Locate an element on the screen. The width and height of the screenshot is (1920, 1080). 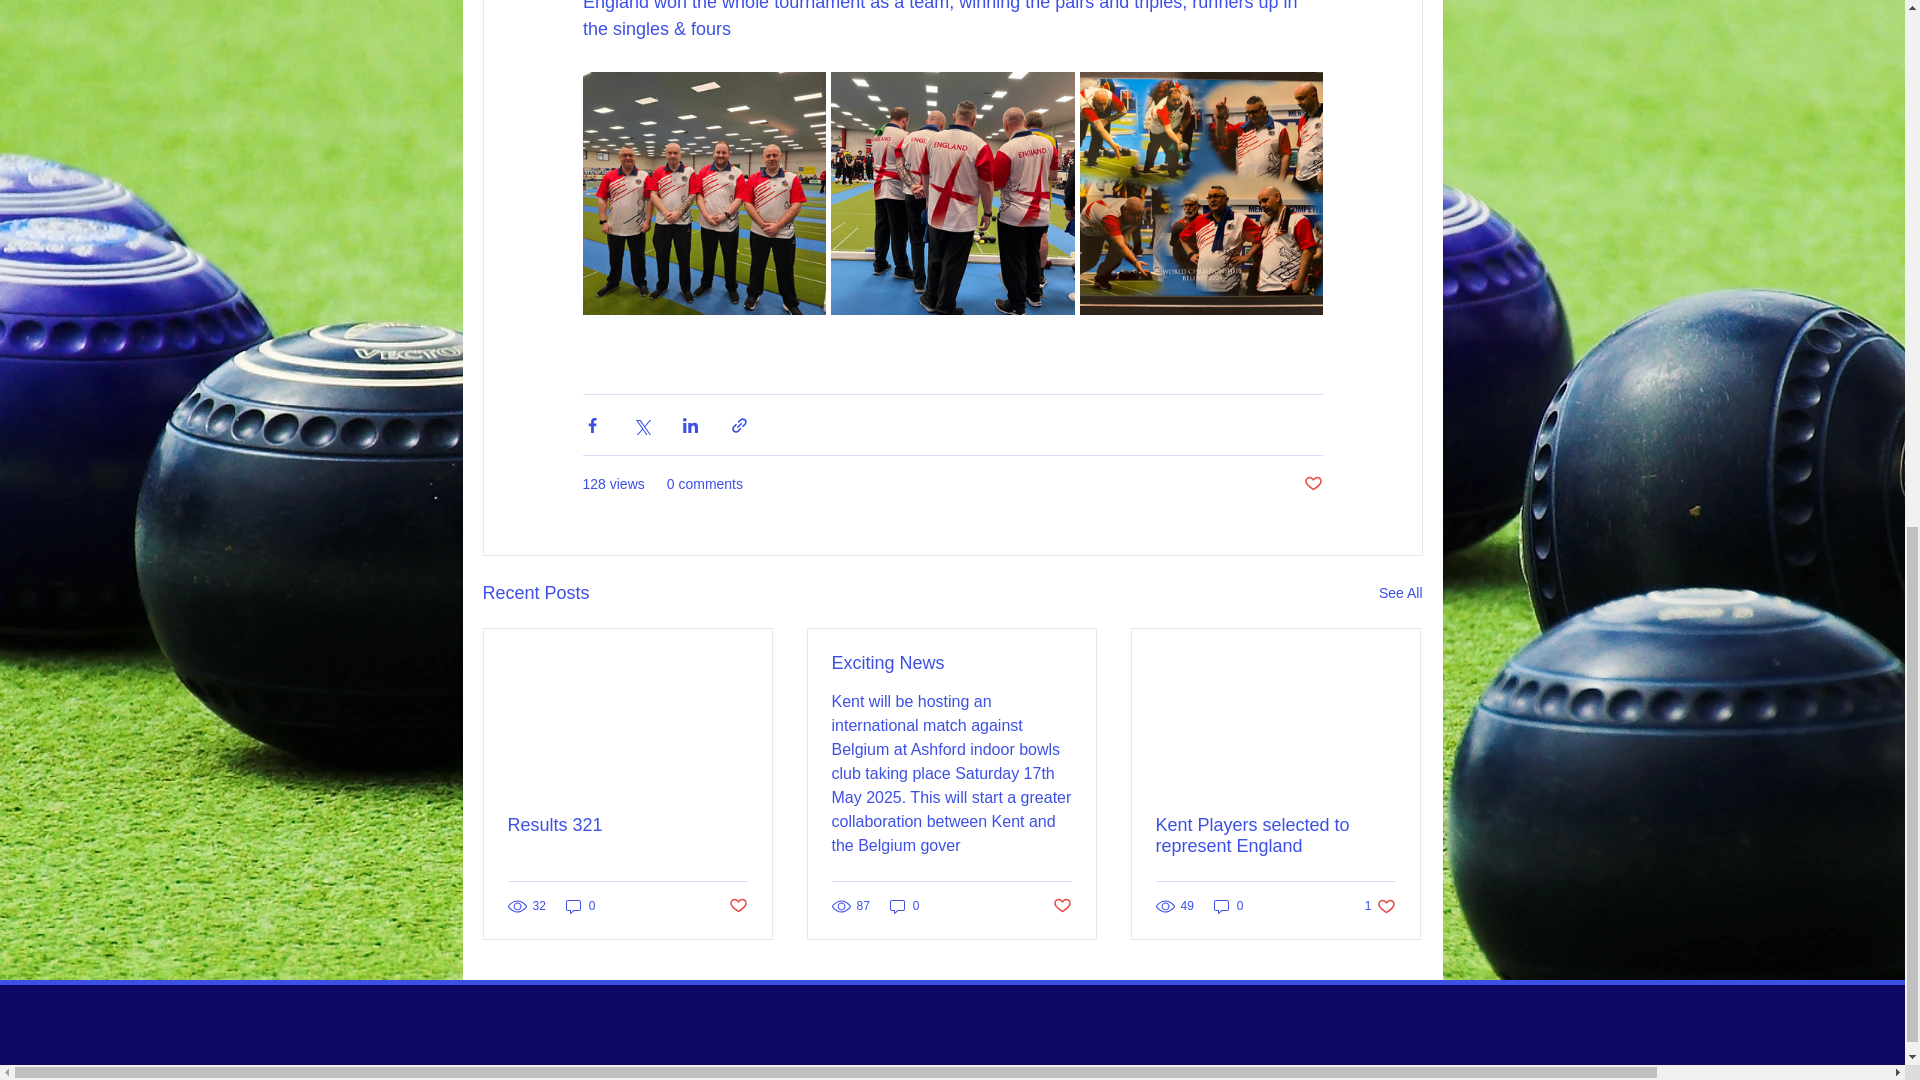
Results 321 is located at coordinates (736, 905).